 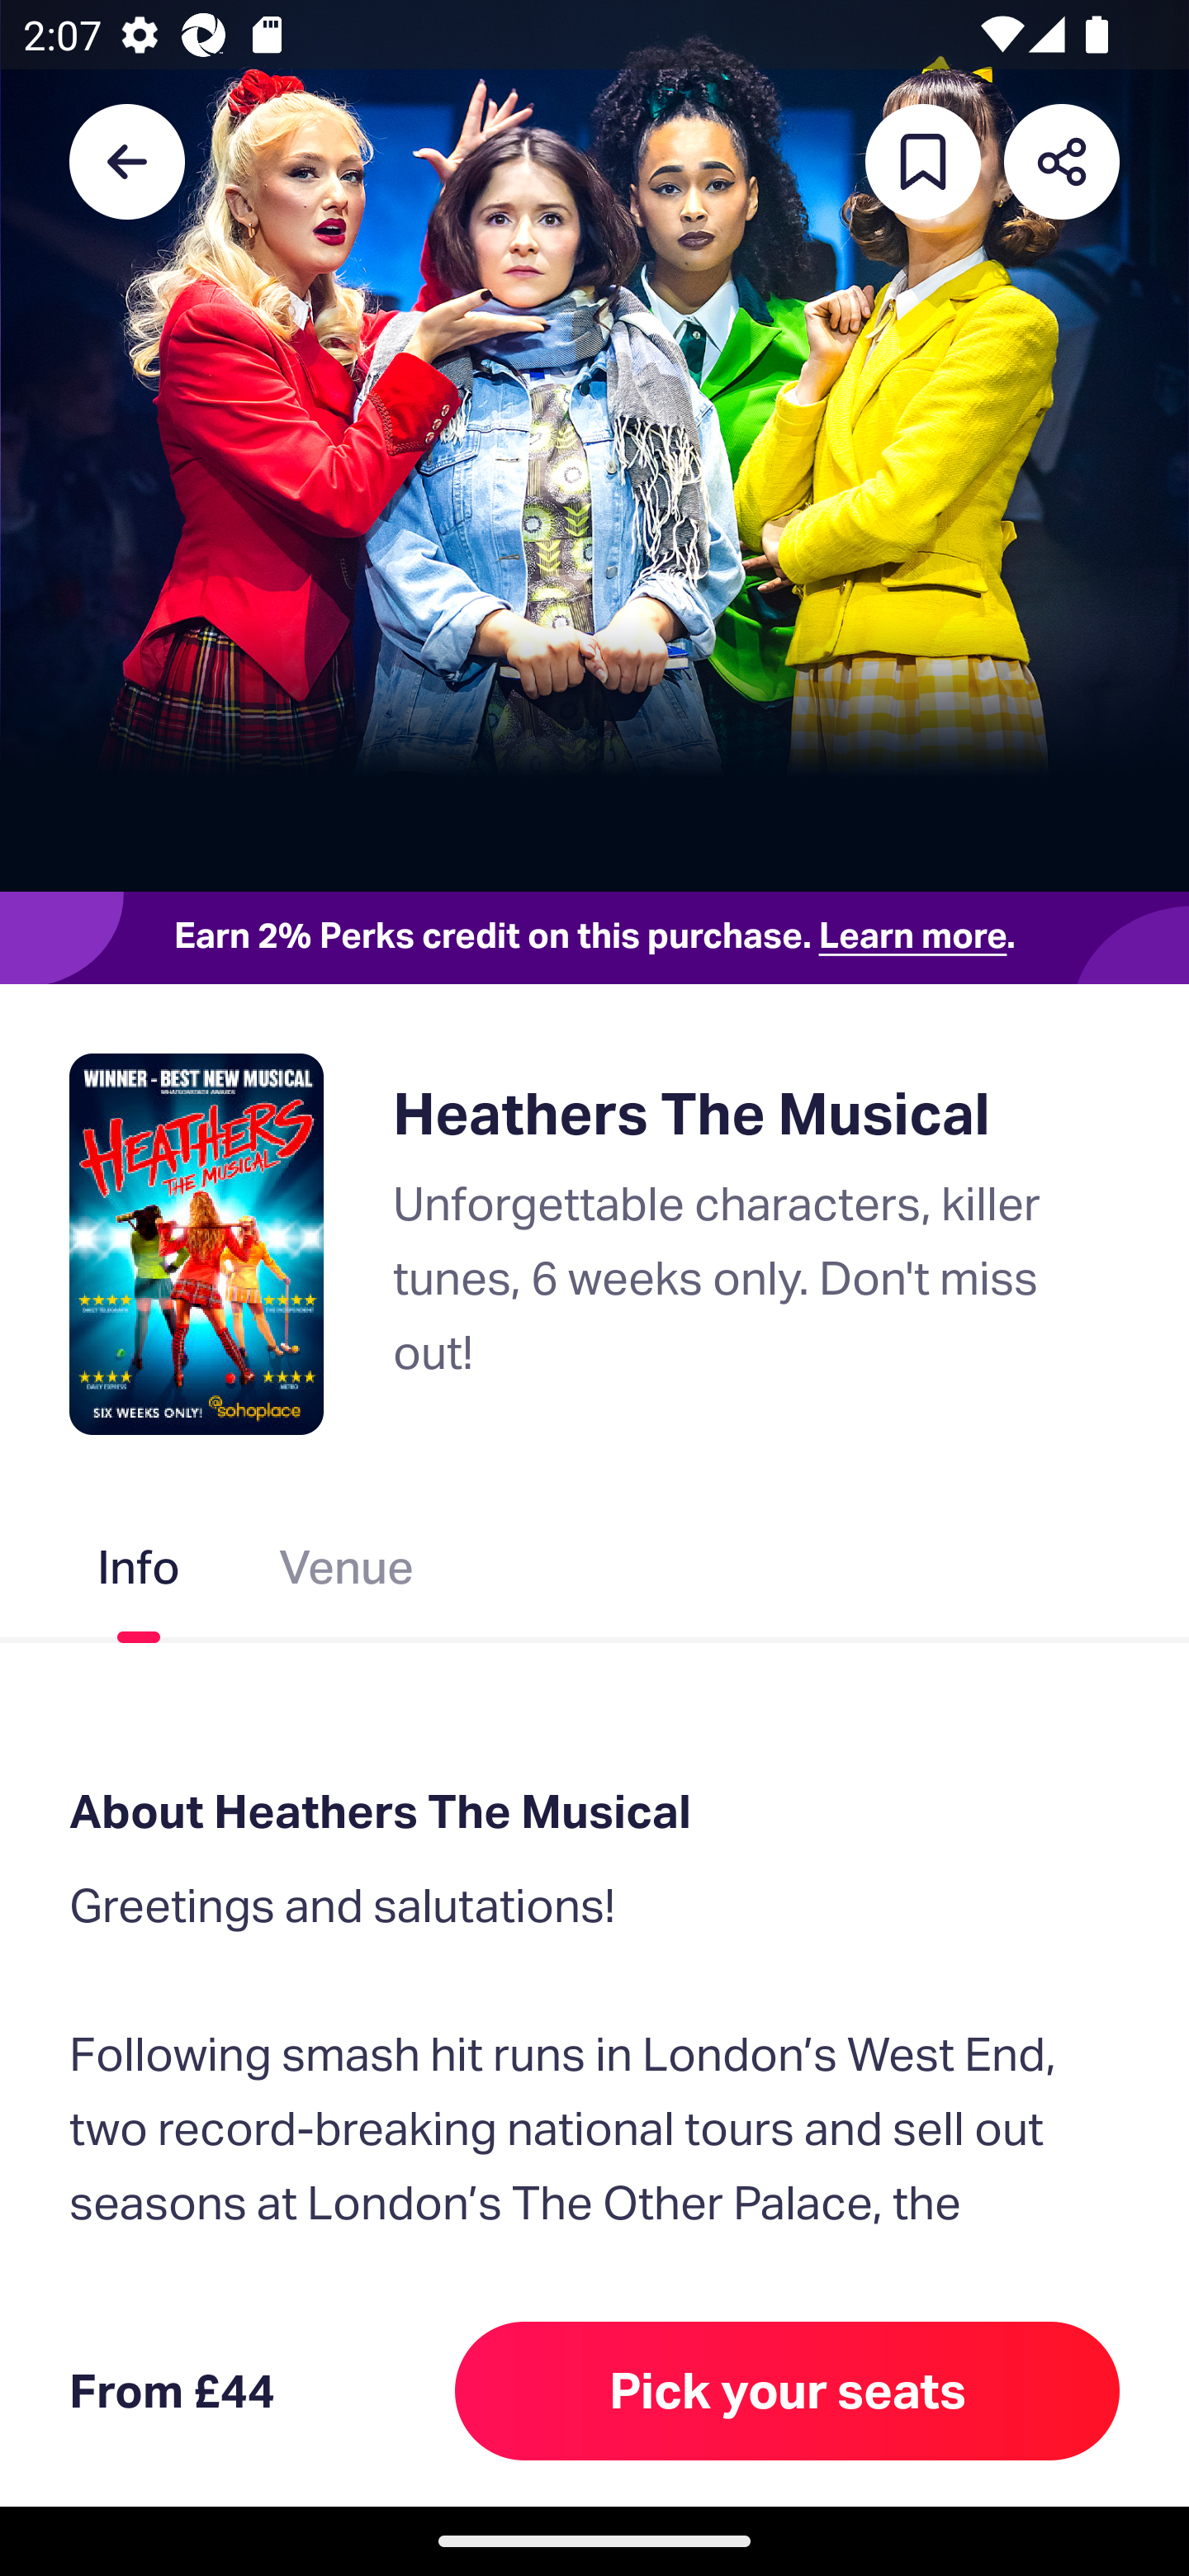 I want to click on Pick your seats, so click(x=788, y=2390).